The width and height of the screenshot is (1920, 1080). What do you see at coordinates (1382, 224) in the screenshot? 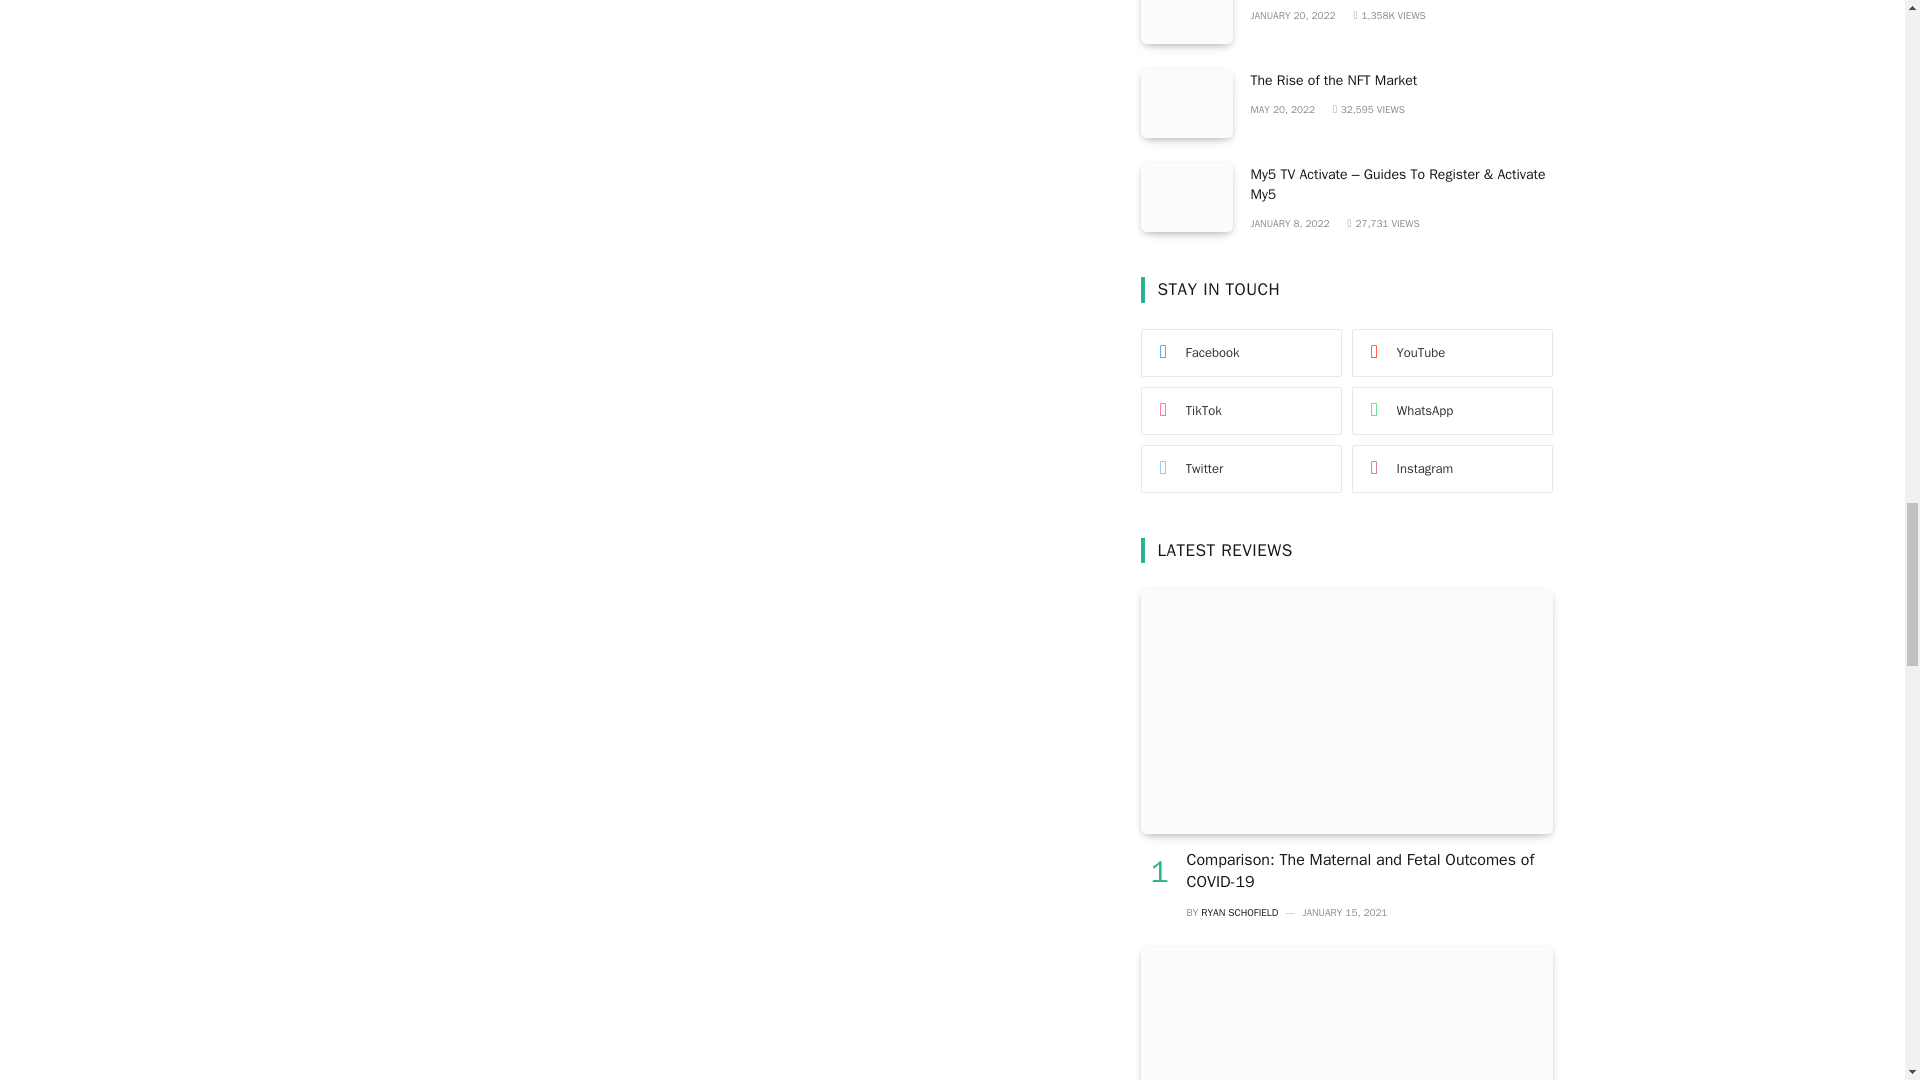
I see `27731 Article Views` at bounding box center [1382, 224].